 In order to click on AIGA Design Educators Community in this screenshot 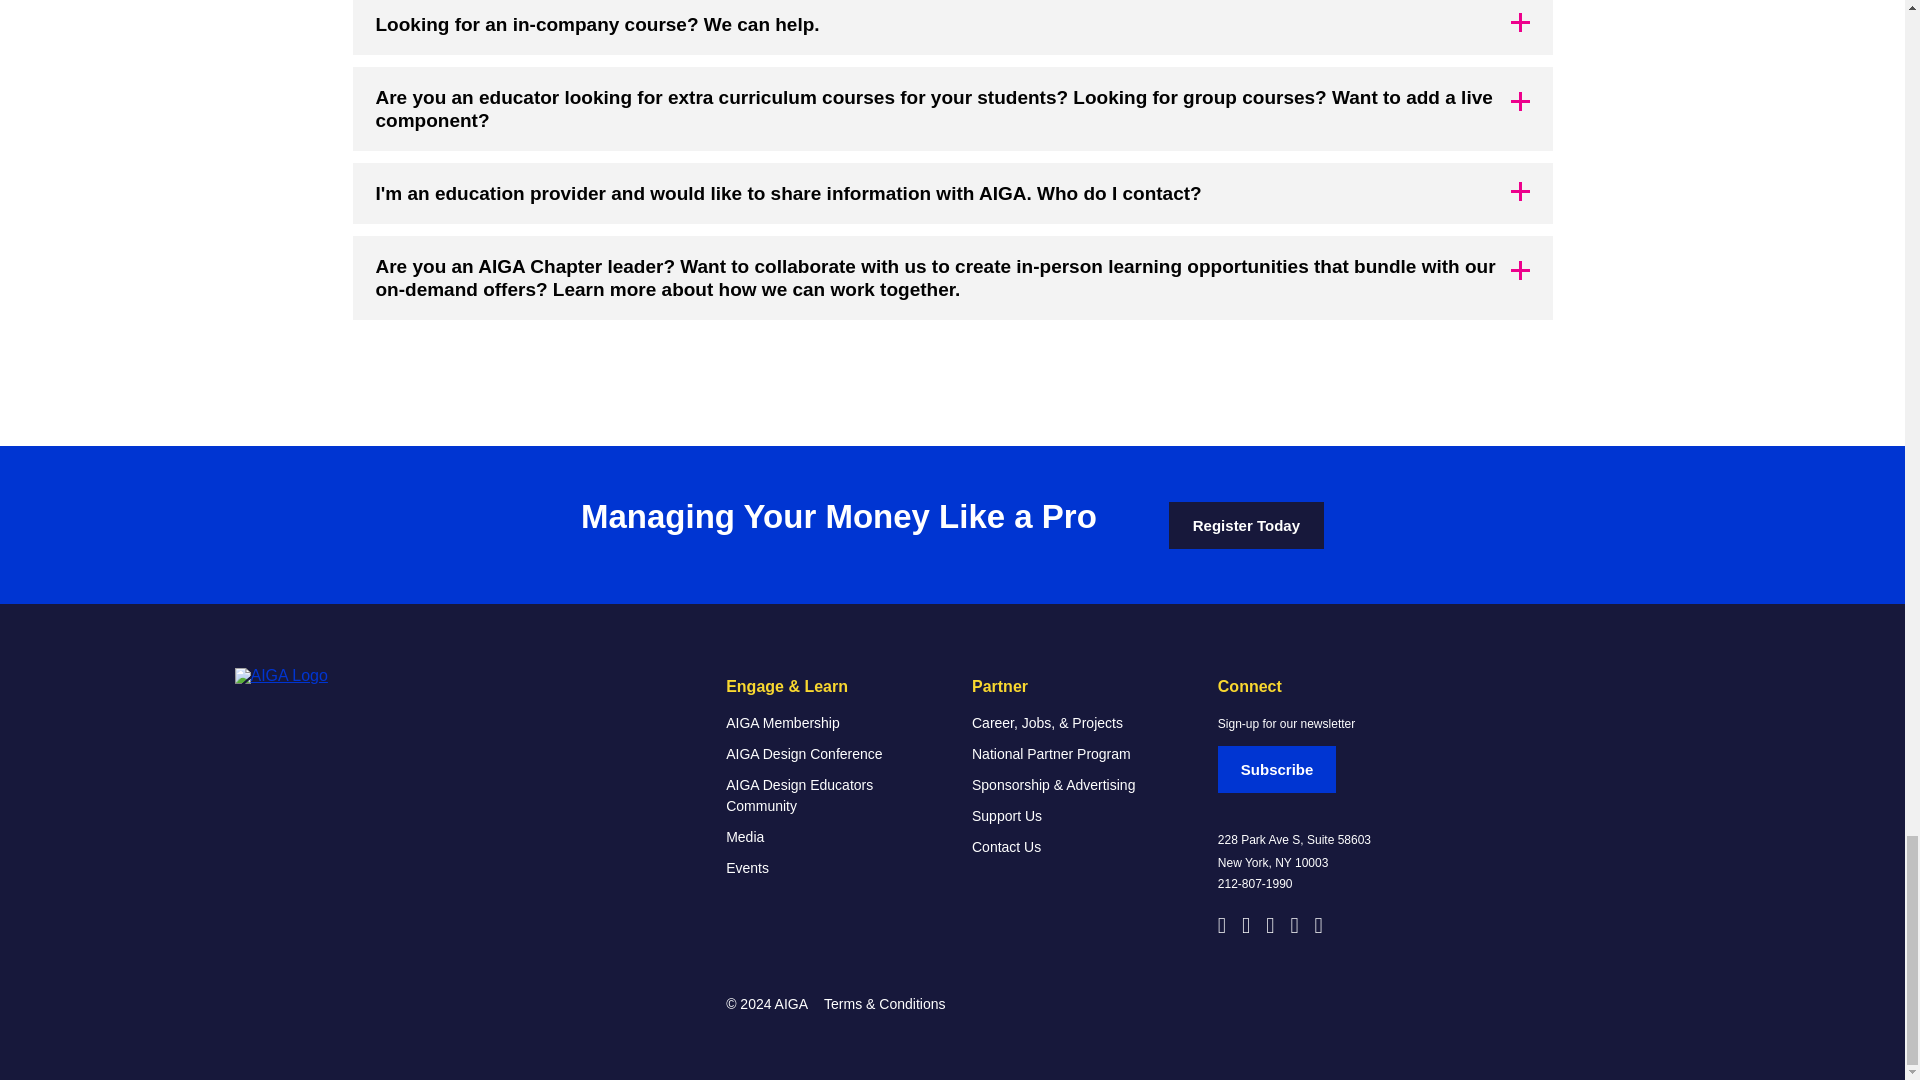, I will do `click(829, 796)`.